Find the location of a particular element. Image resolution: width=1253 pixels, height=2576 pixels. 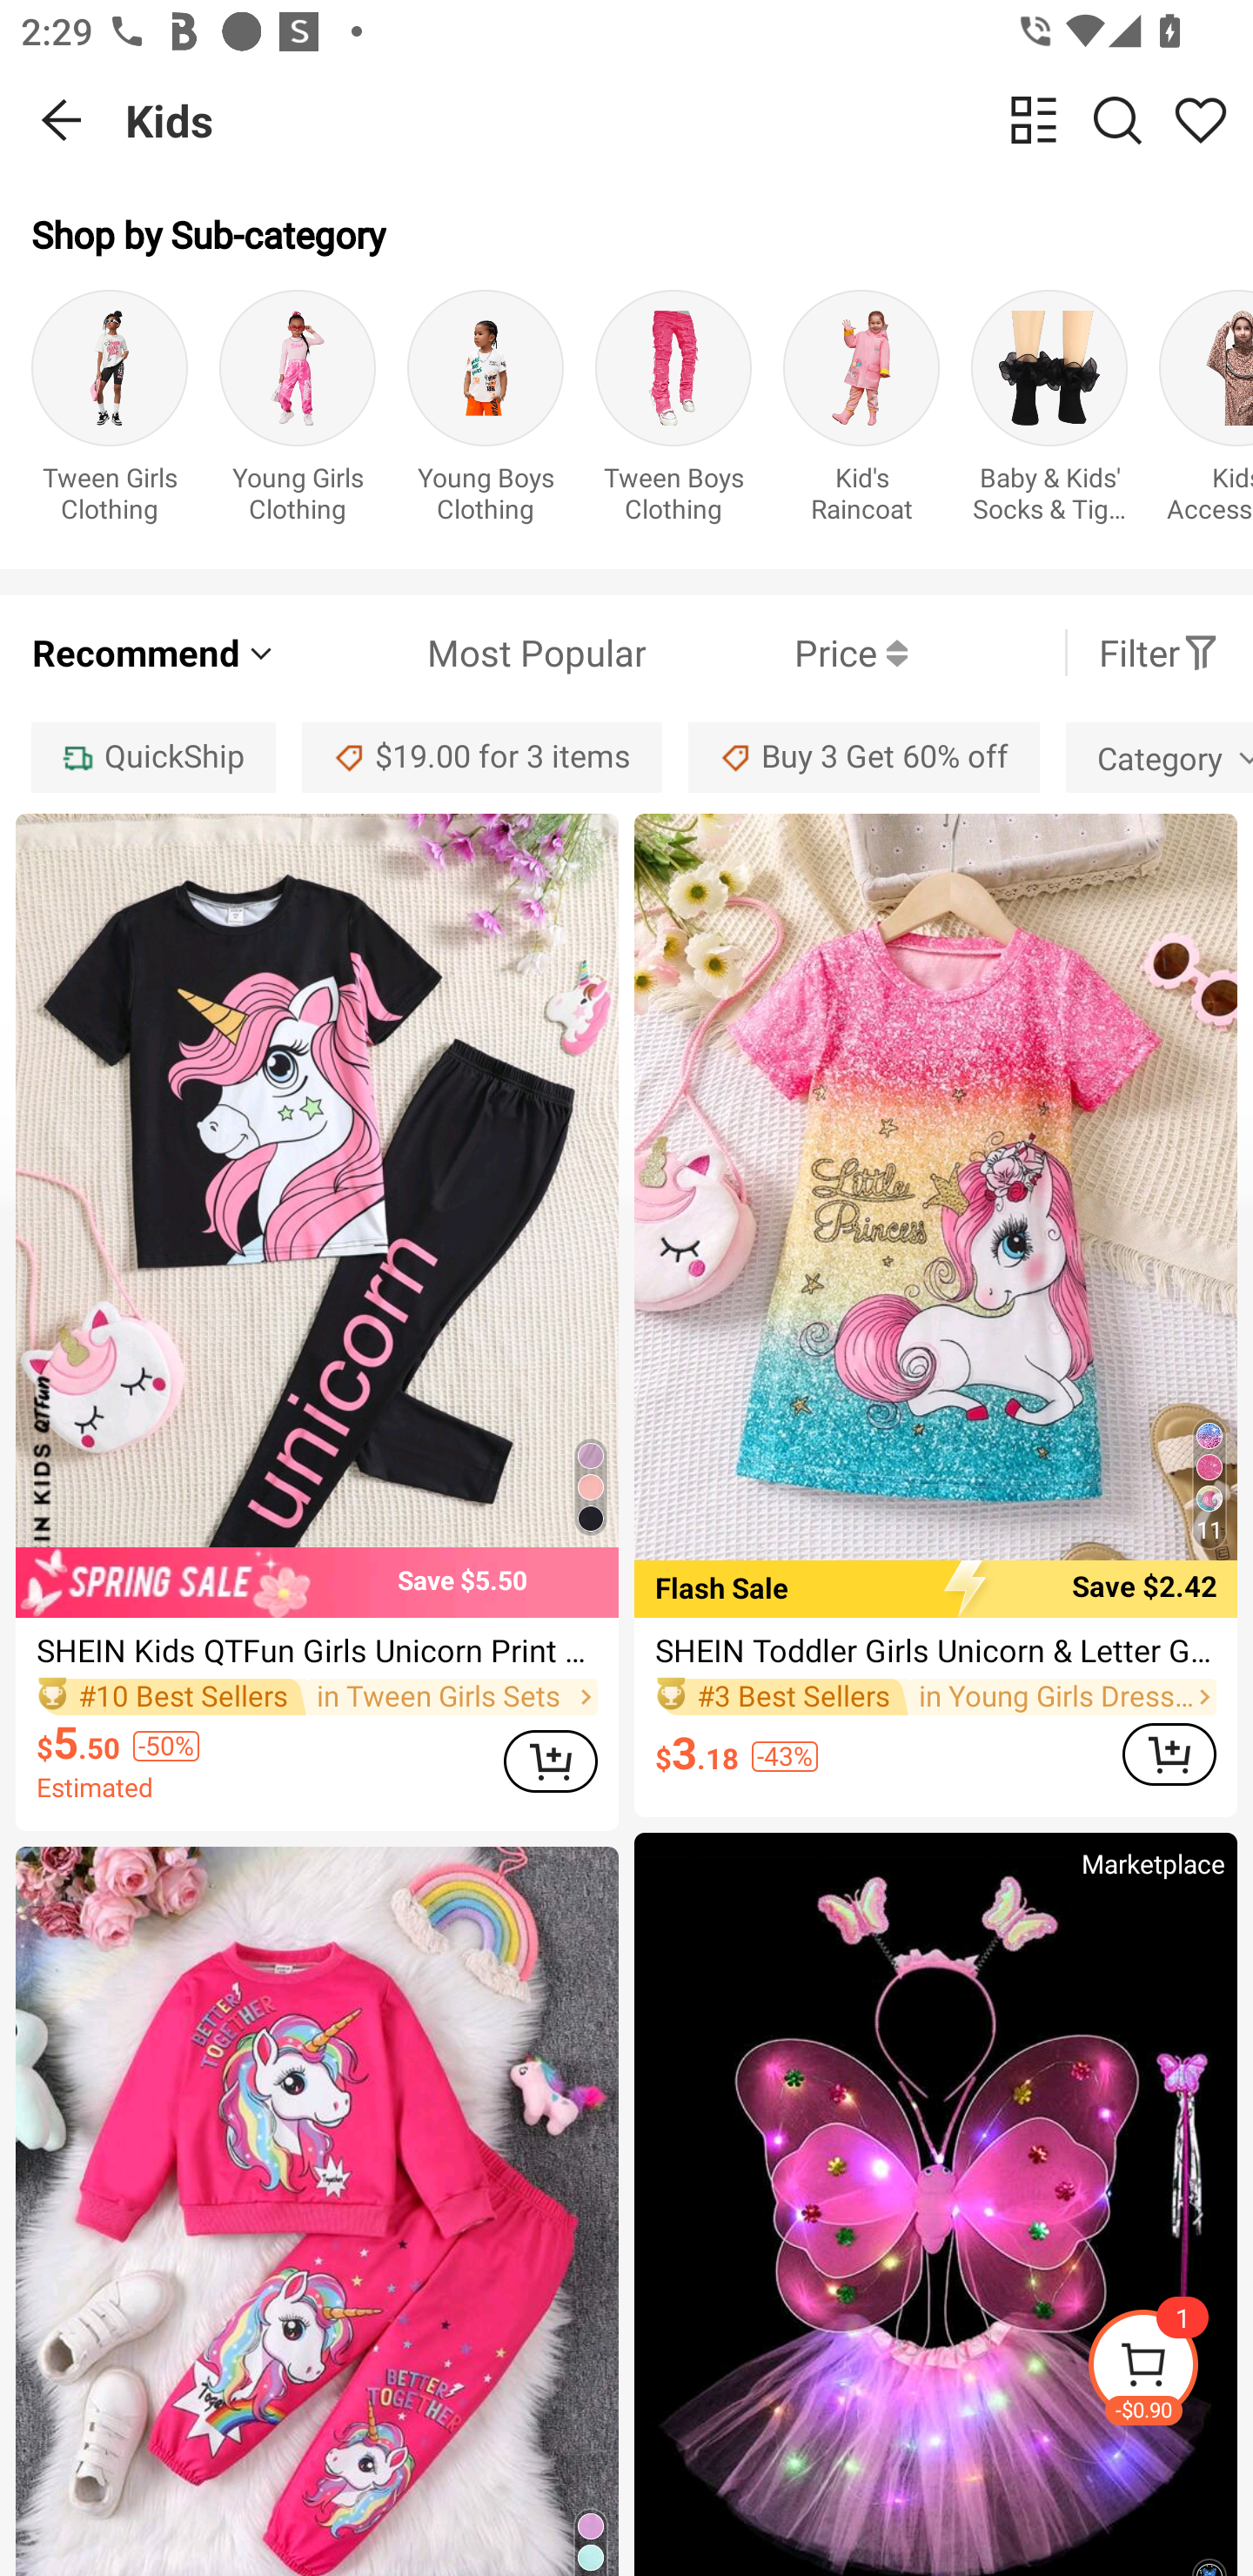

Kids Accessories is located at coordinates (1206, 413).